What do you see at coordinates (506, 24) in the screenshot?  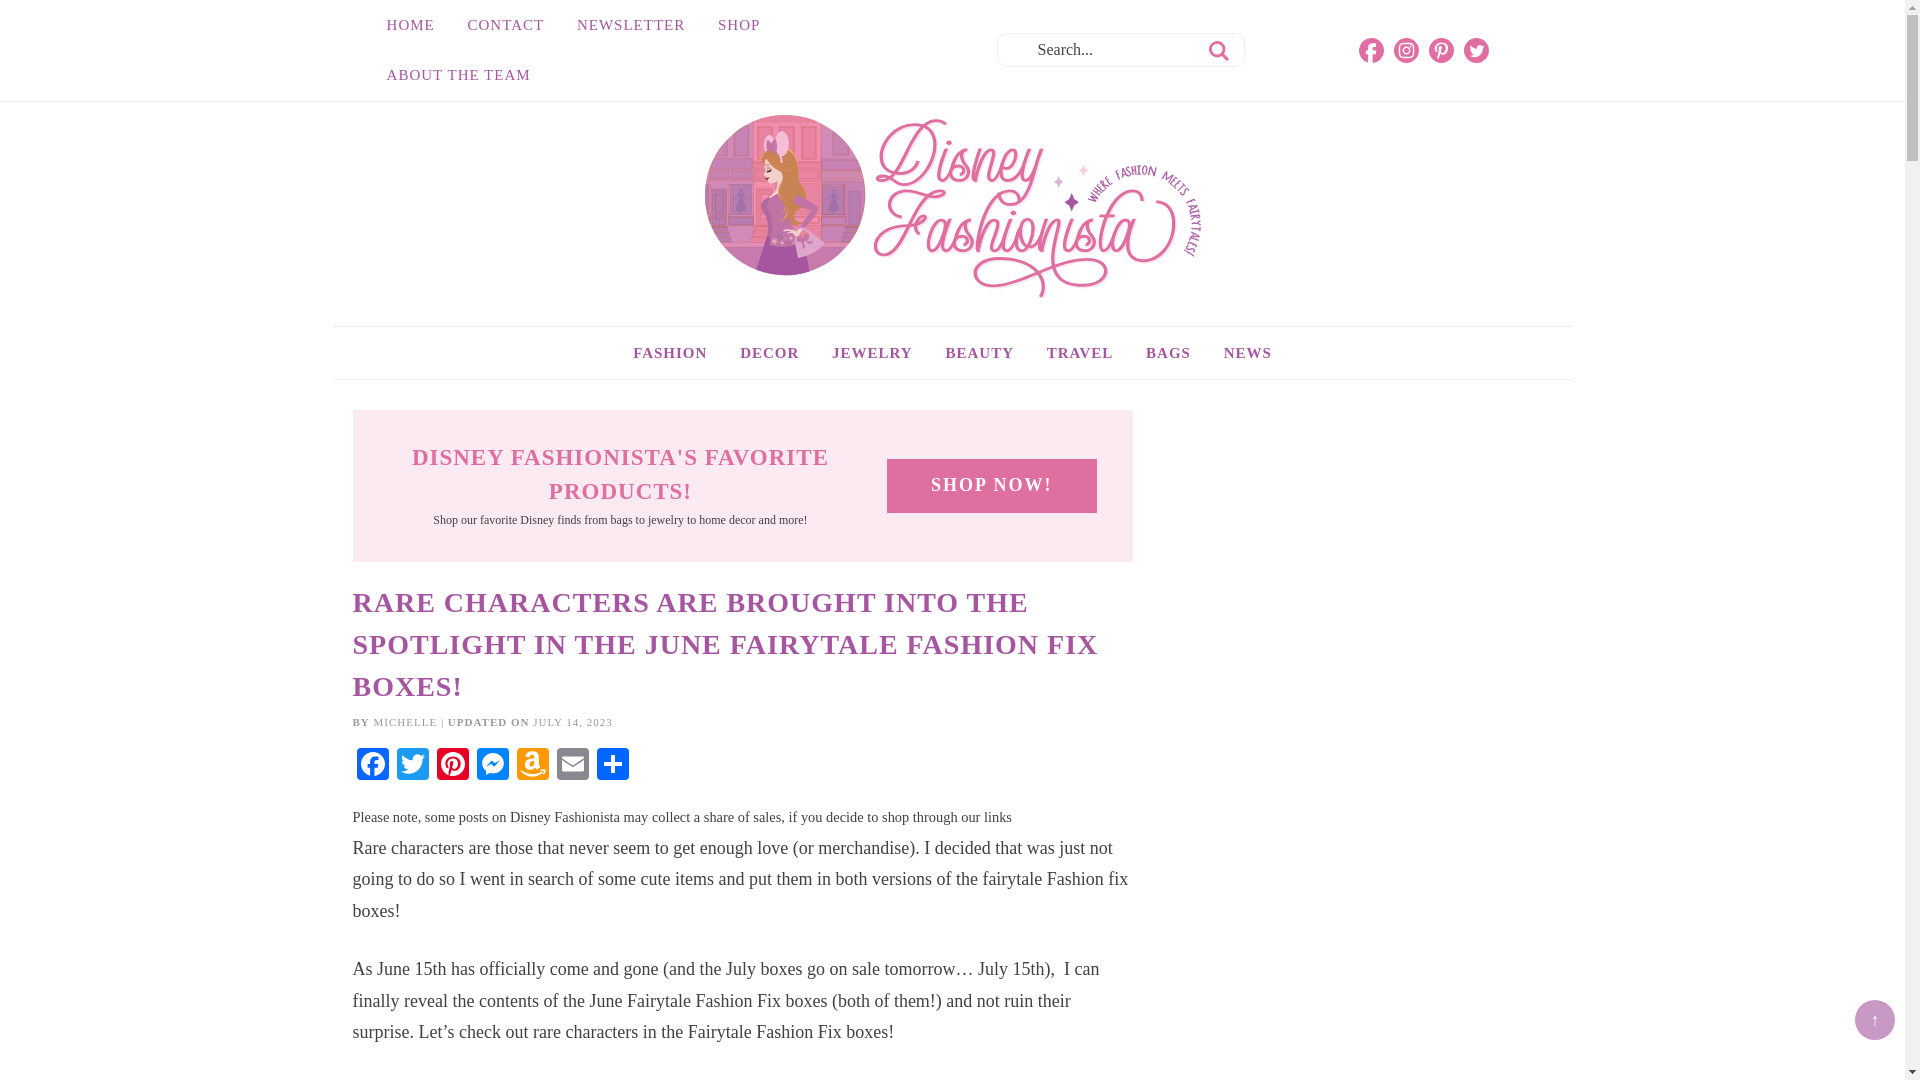 I see `CONTACT` at bounding box center [506, 24].